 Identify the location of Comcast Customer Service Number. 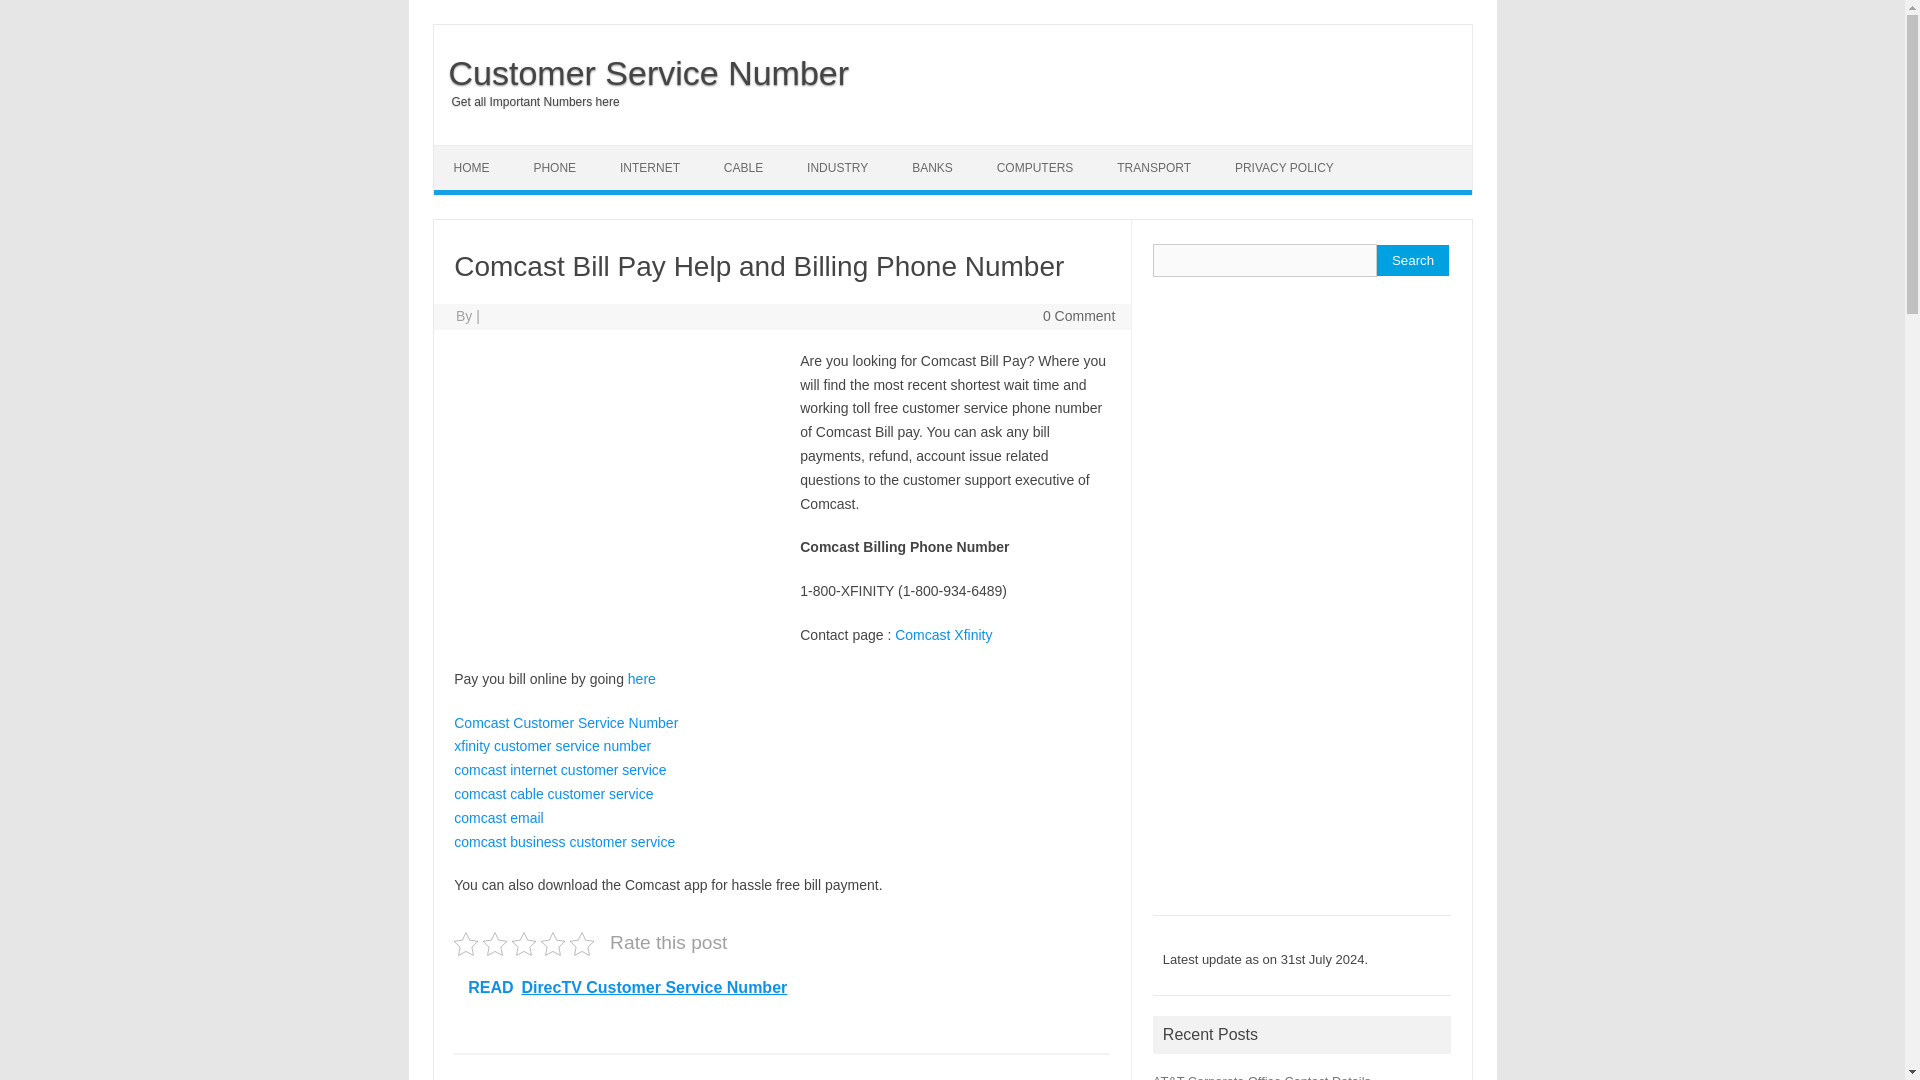
(565, 722).